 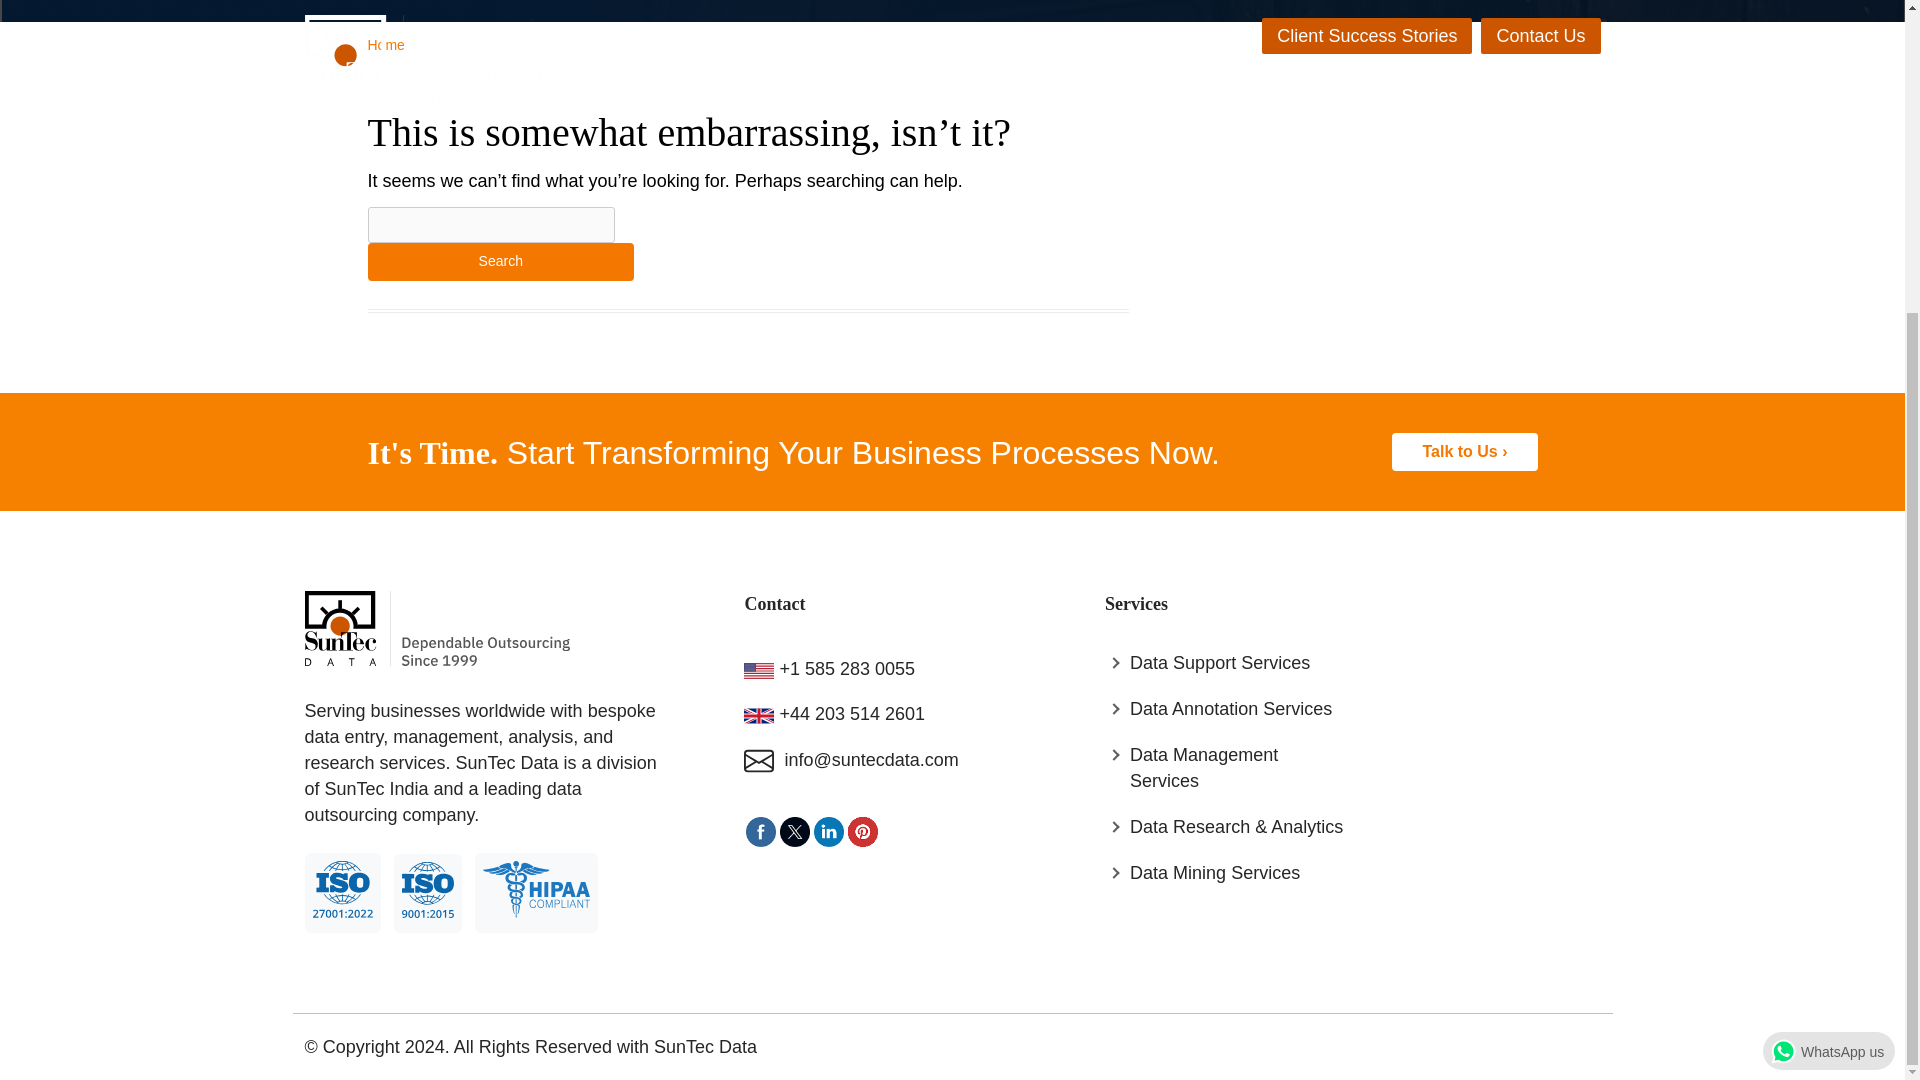 I want to click on Search, so click(x=502, y=262).